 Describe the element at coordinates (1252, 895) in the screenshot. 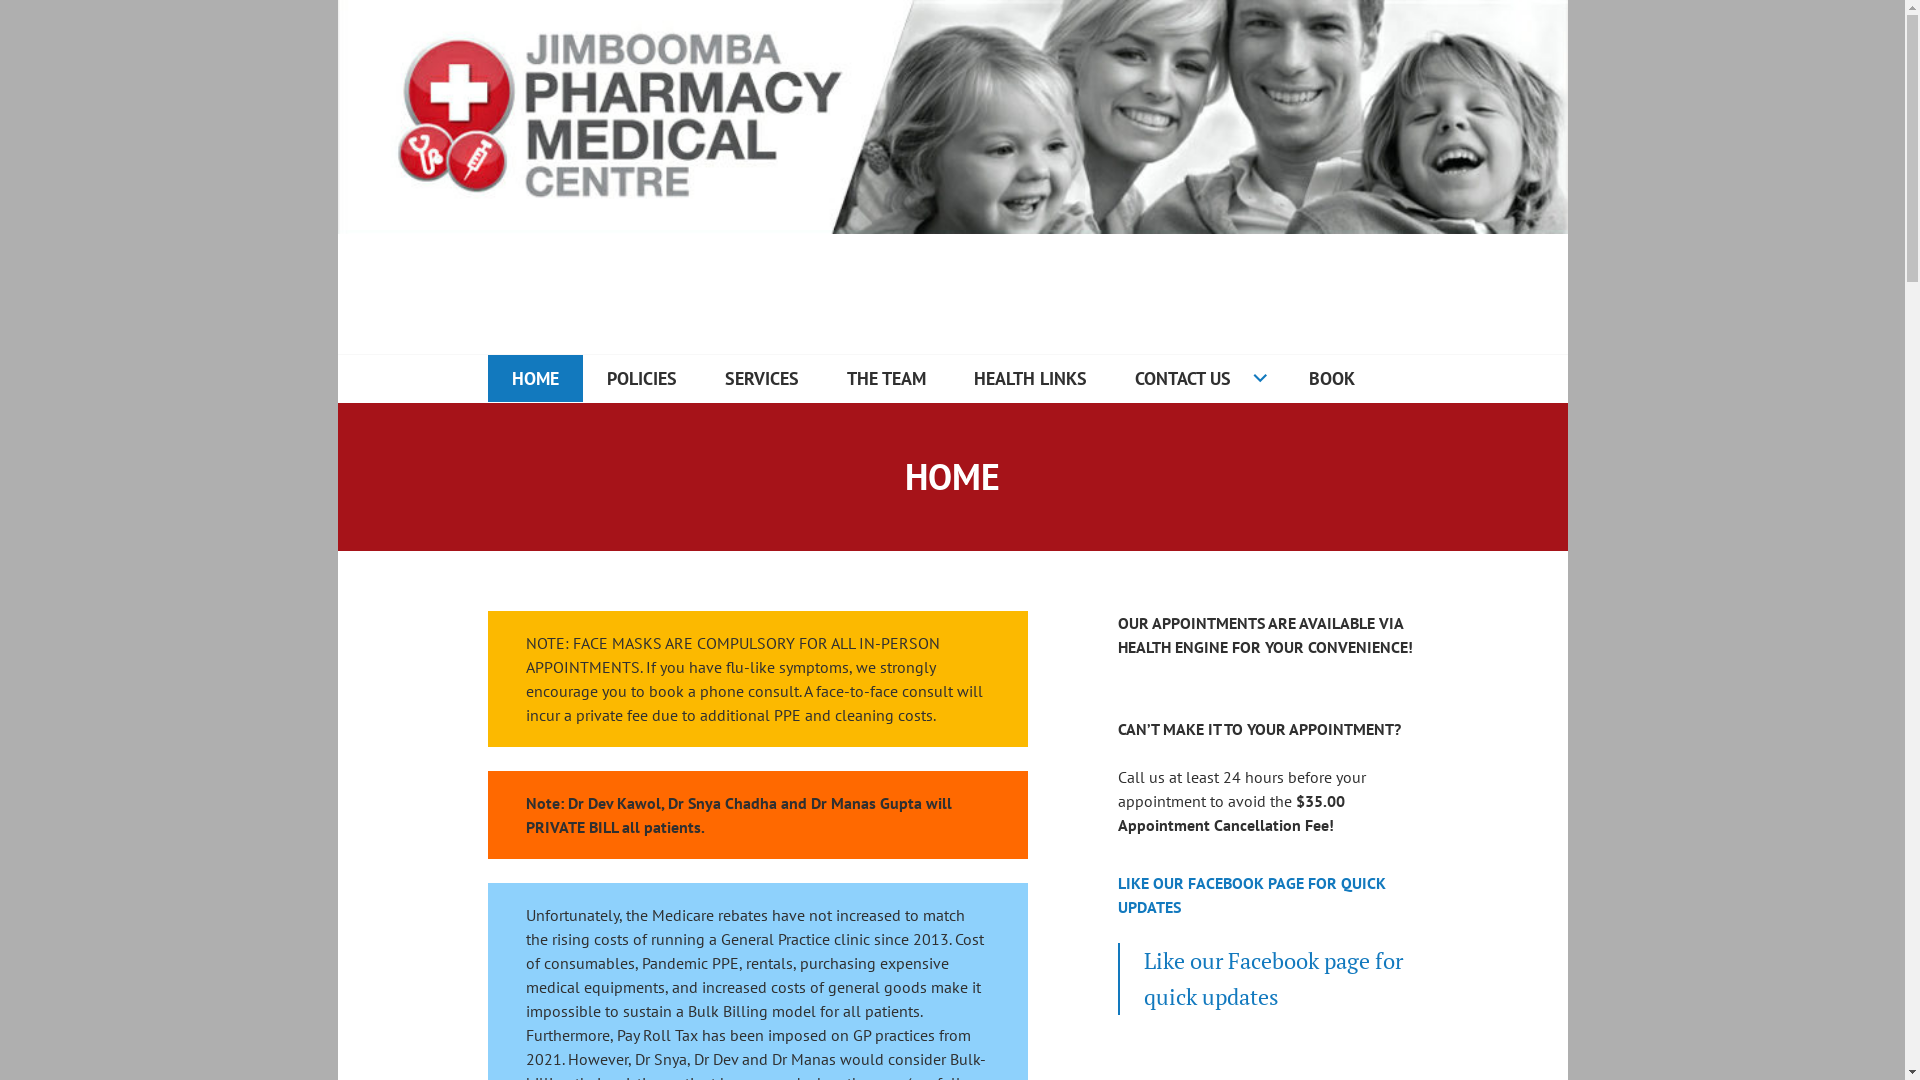

I see `LIKE OUR FACEBOOK PAGE FOR QUICK UPDATES` at that location.